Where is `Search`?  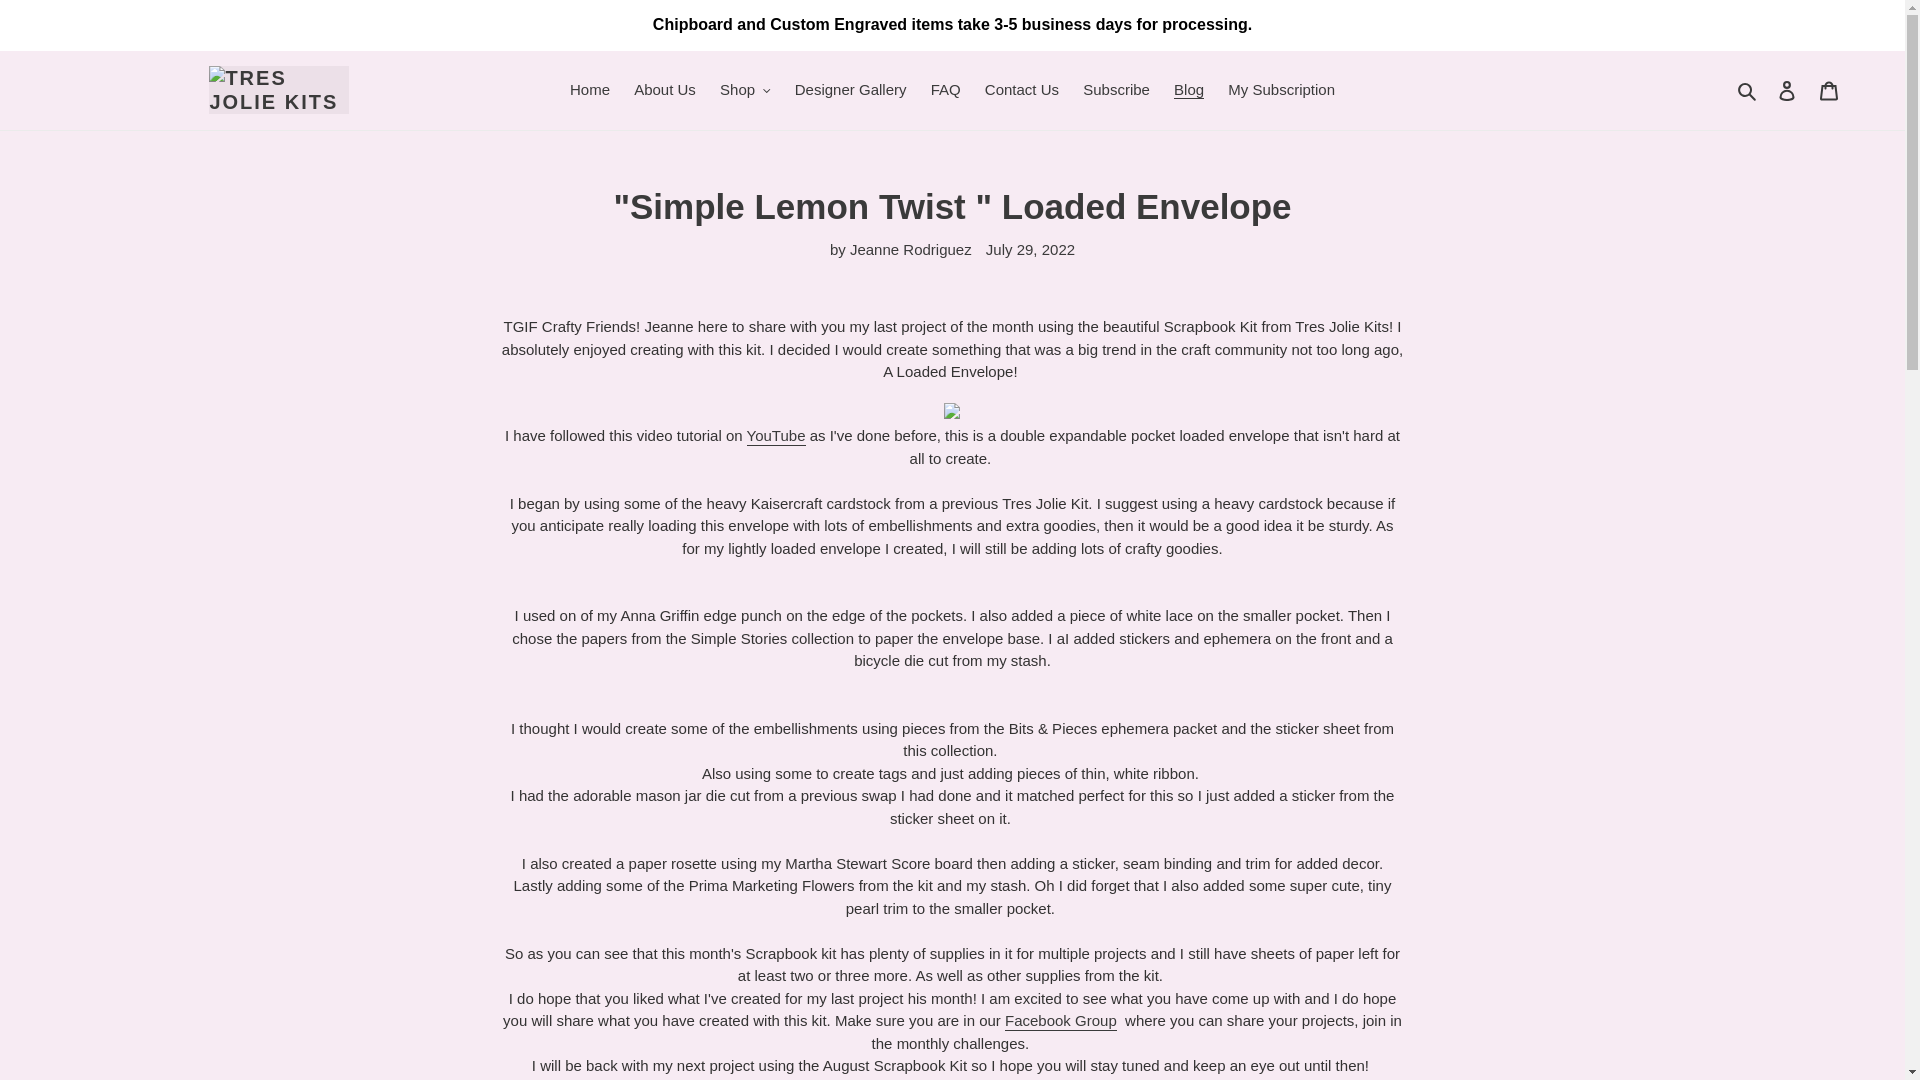 Search is located at coordinates (1748, 90).